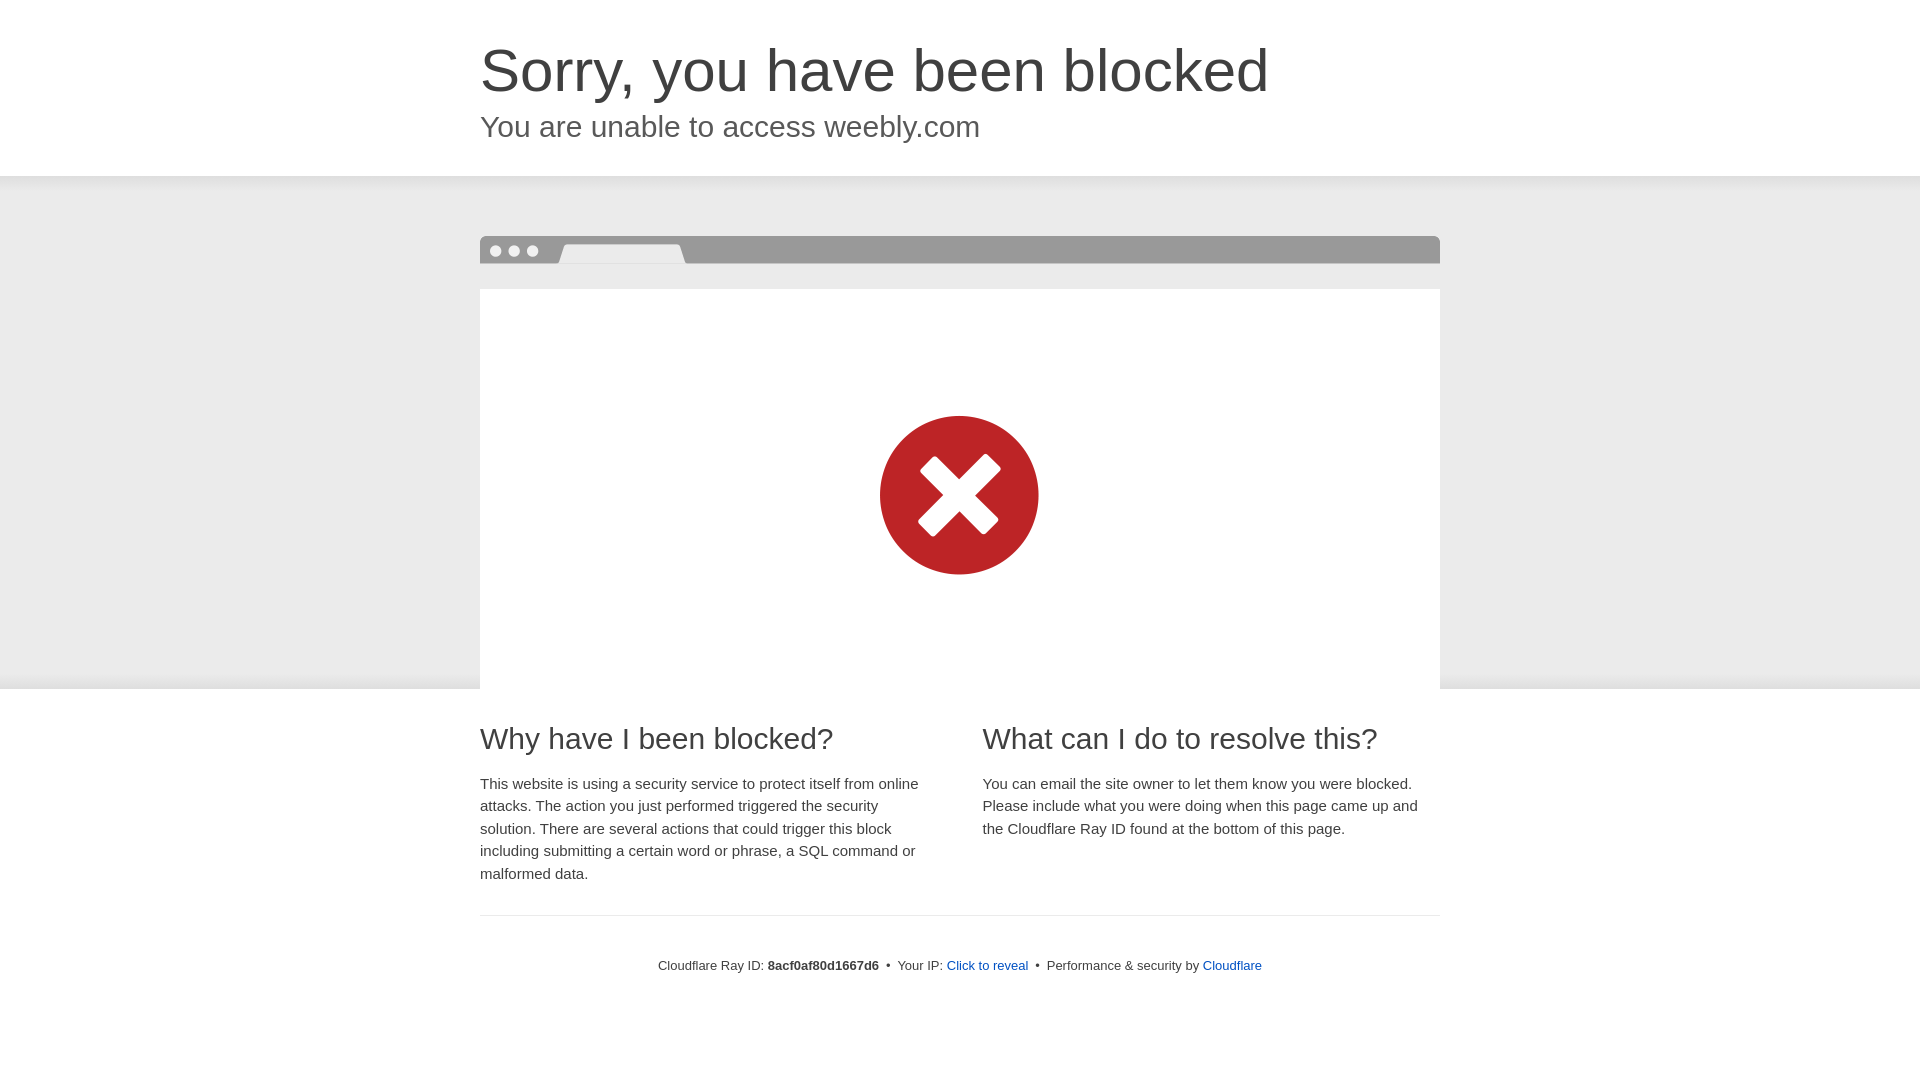 This screenshot has height=1080, width=1920. I want to click on Click to reveal, so click(988, 966).